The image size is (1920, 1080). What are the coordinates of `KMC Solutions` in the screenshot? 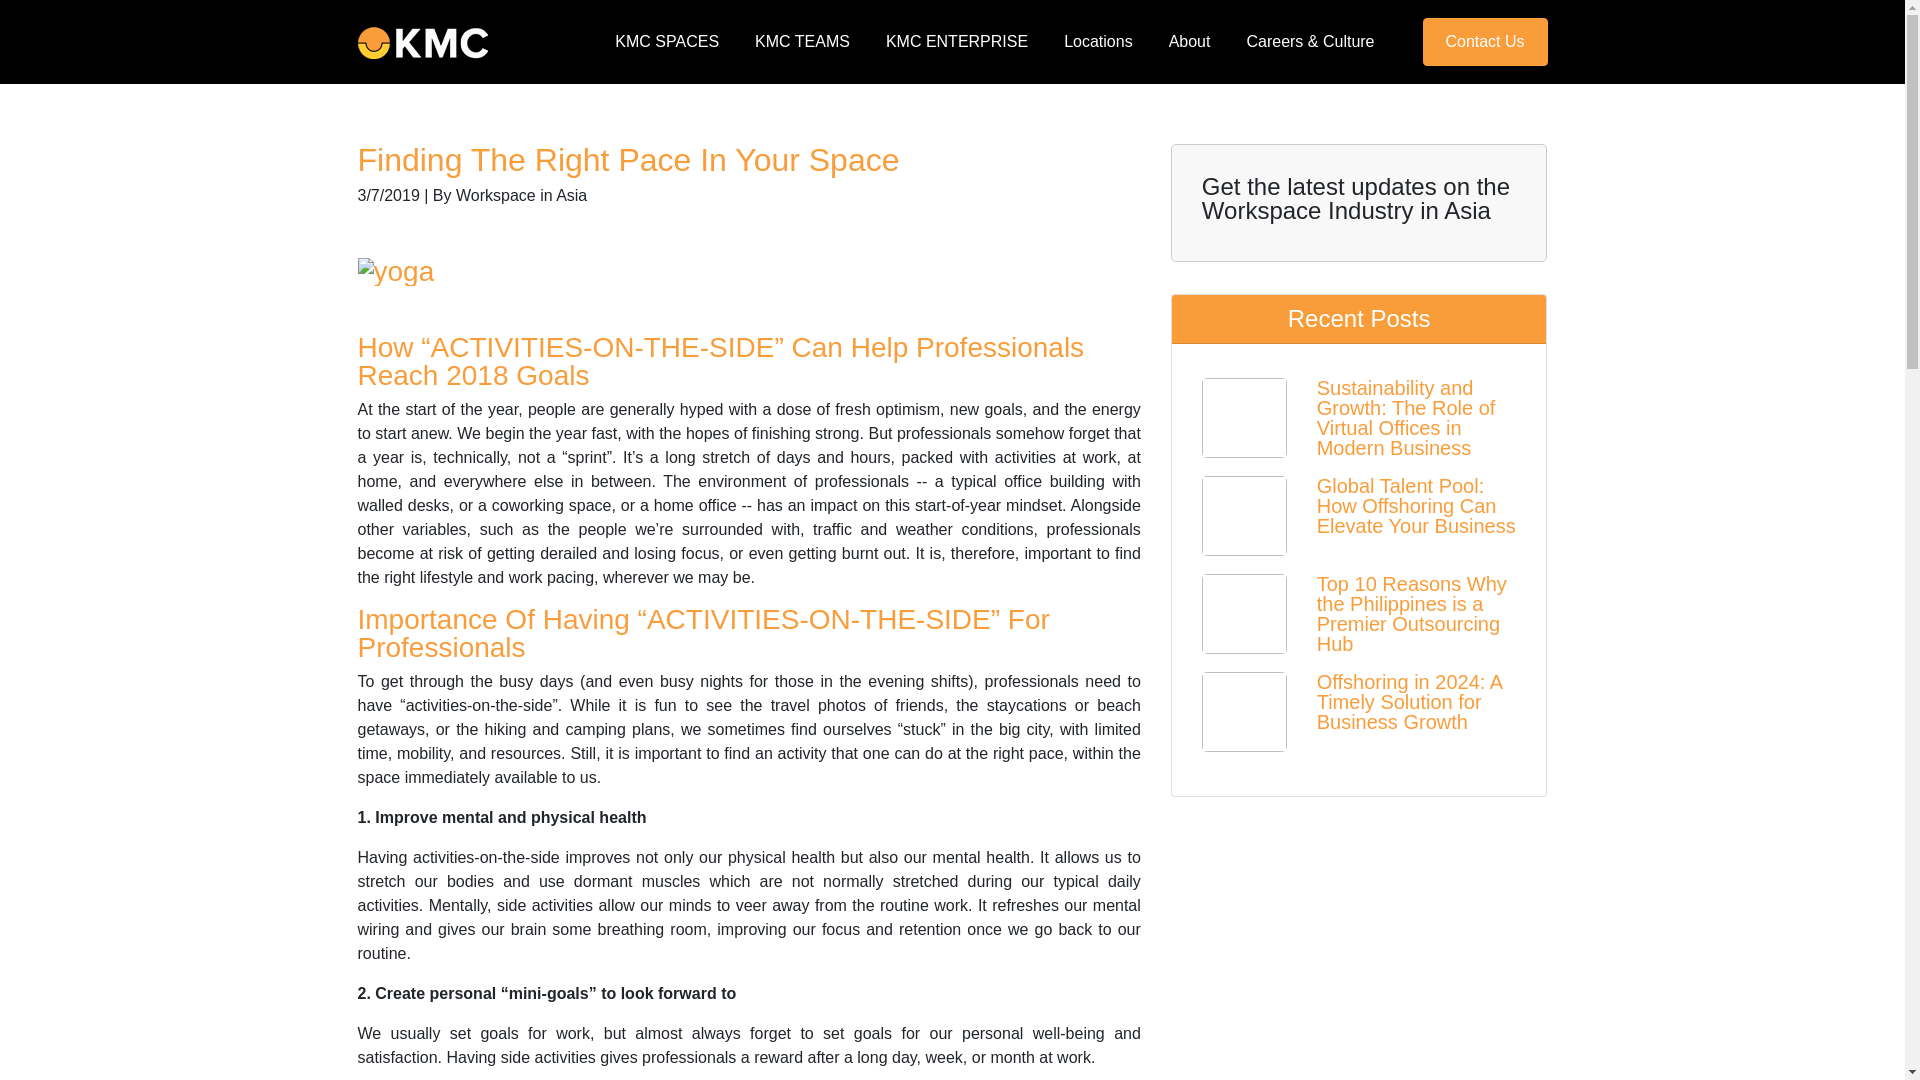 It's located at (422, 43).